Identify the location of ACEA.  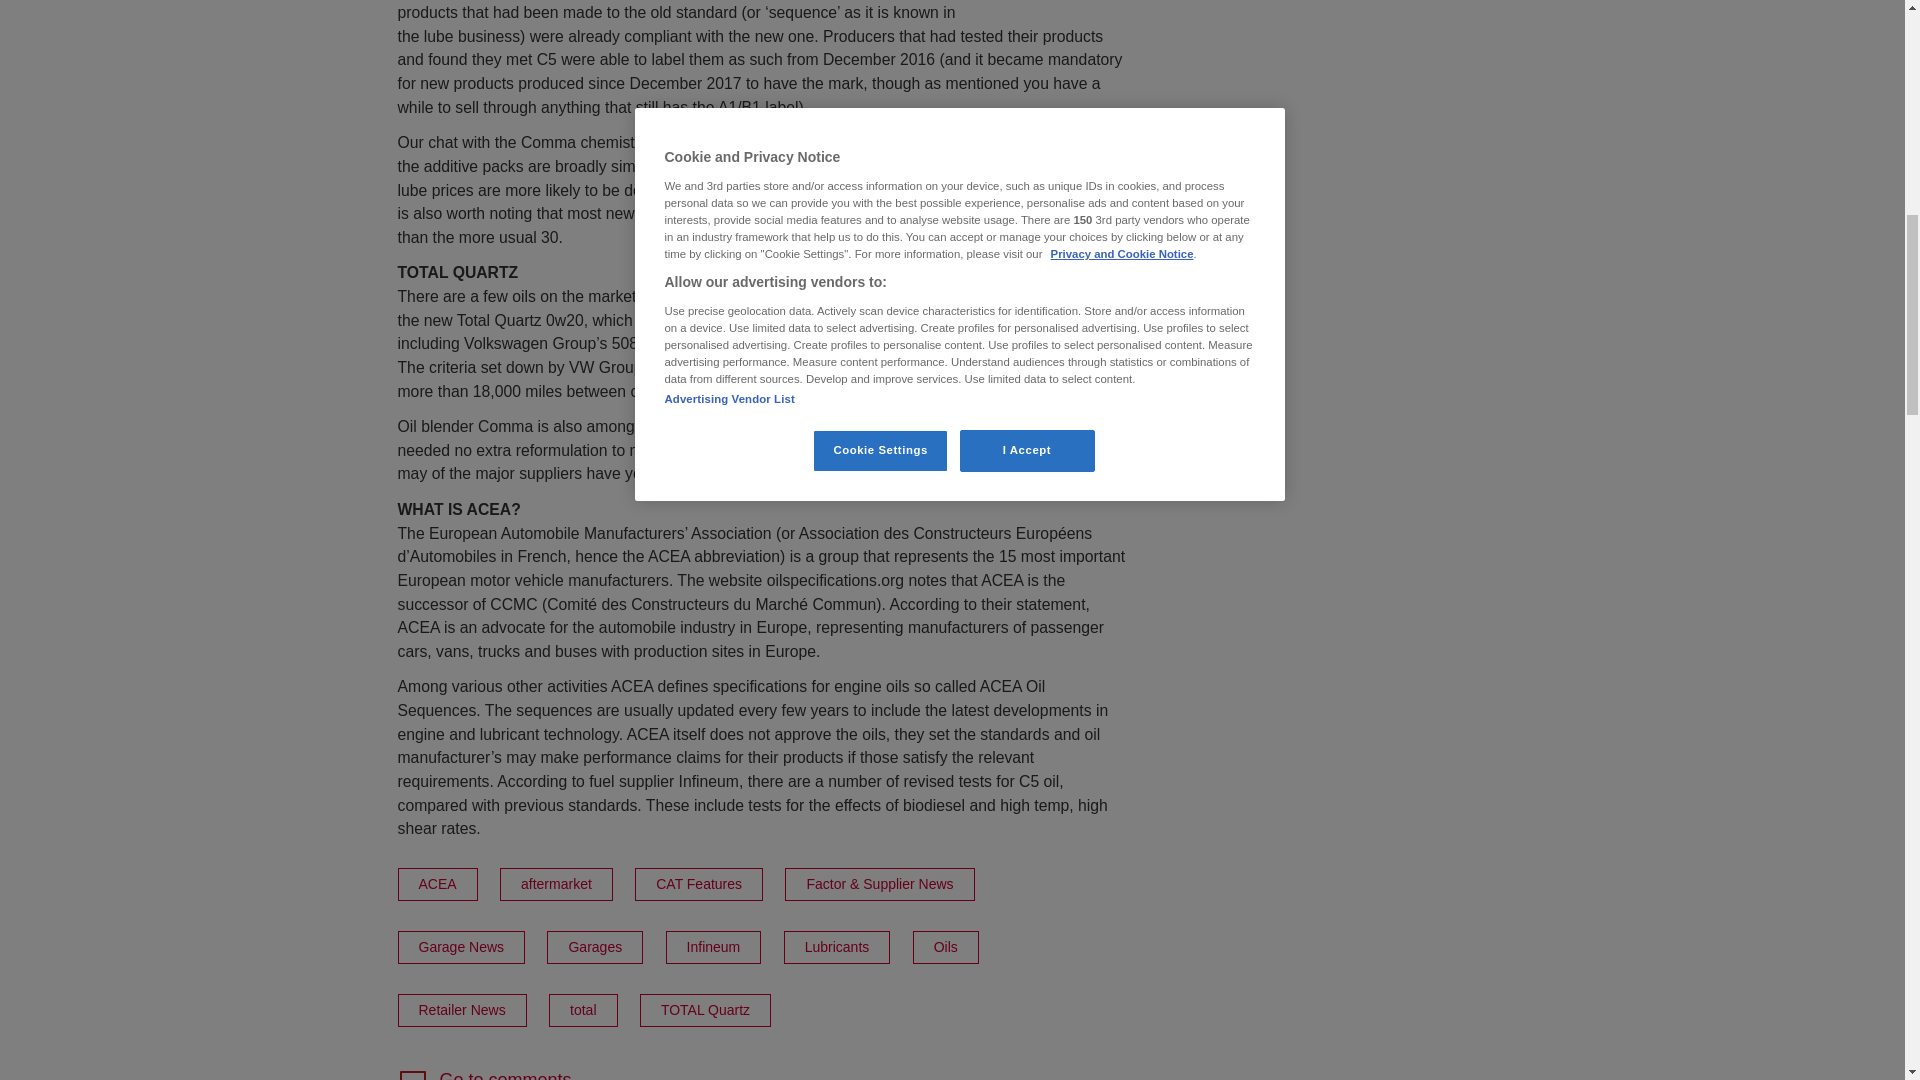
(946, 947).